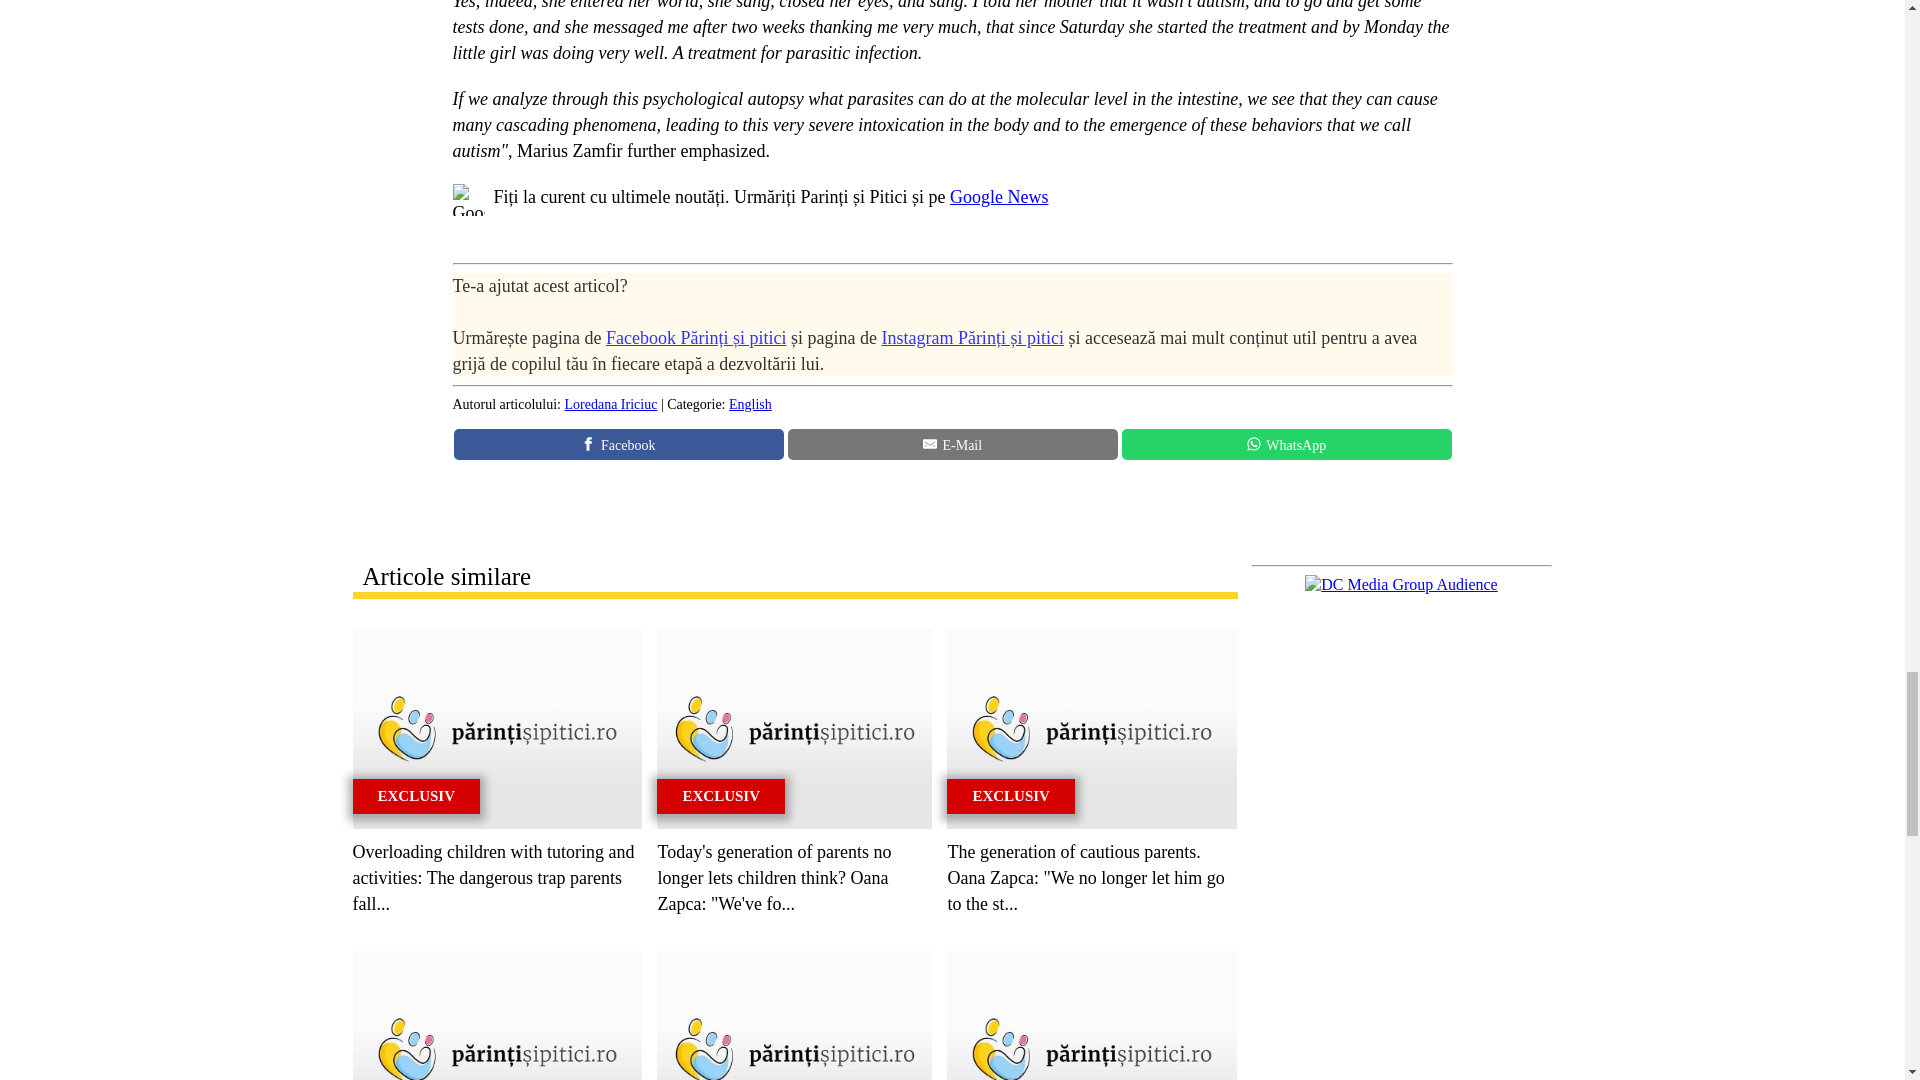 The height and width of the screenshot is (1080, 1920). I want to click on Google News, so click(999, 196).